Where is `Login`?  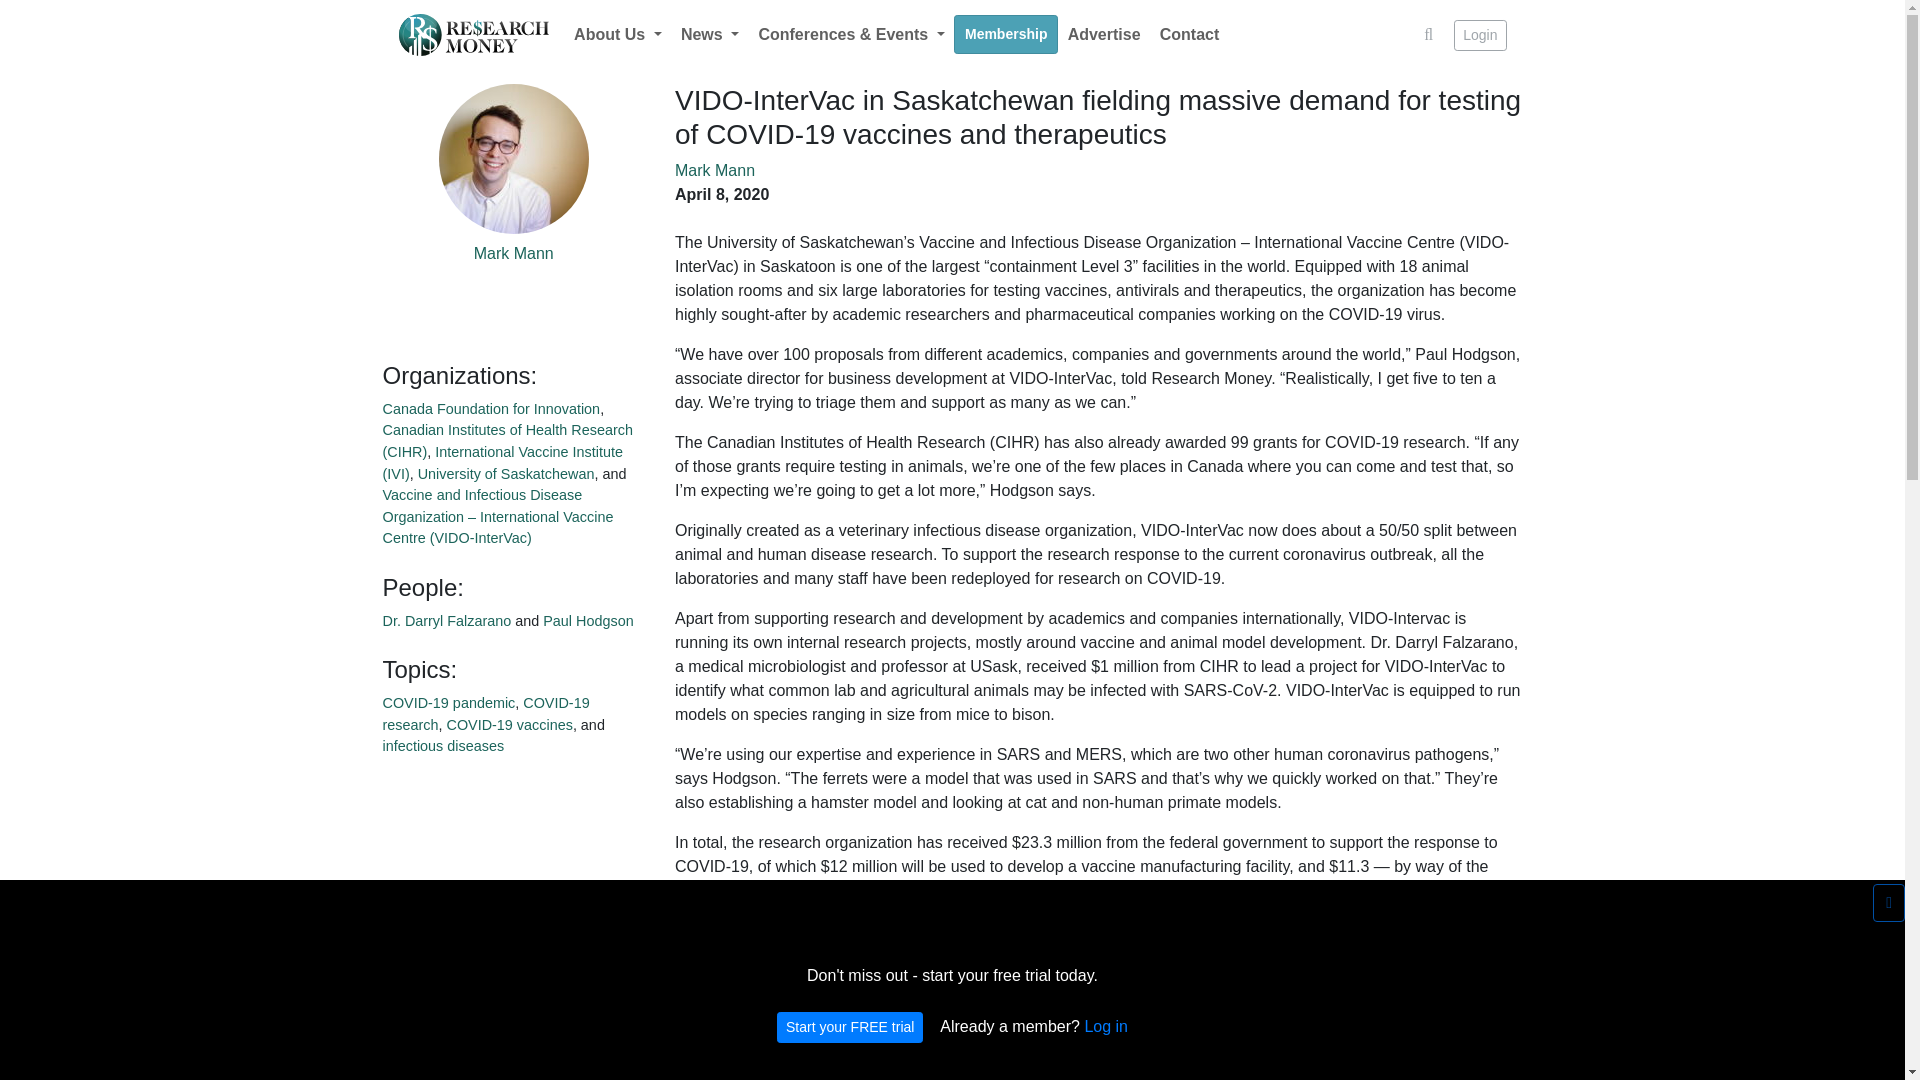 Login is located at coordinates (1479, 35).